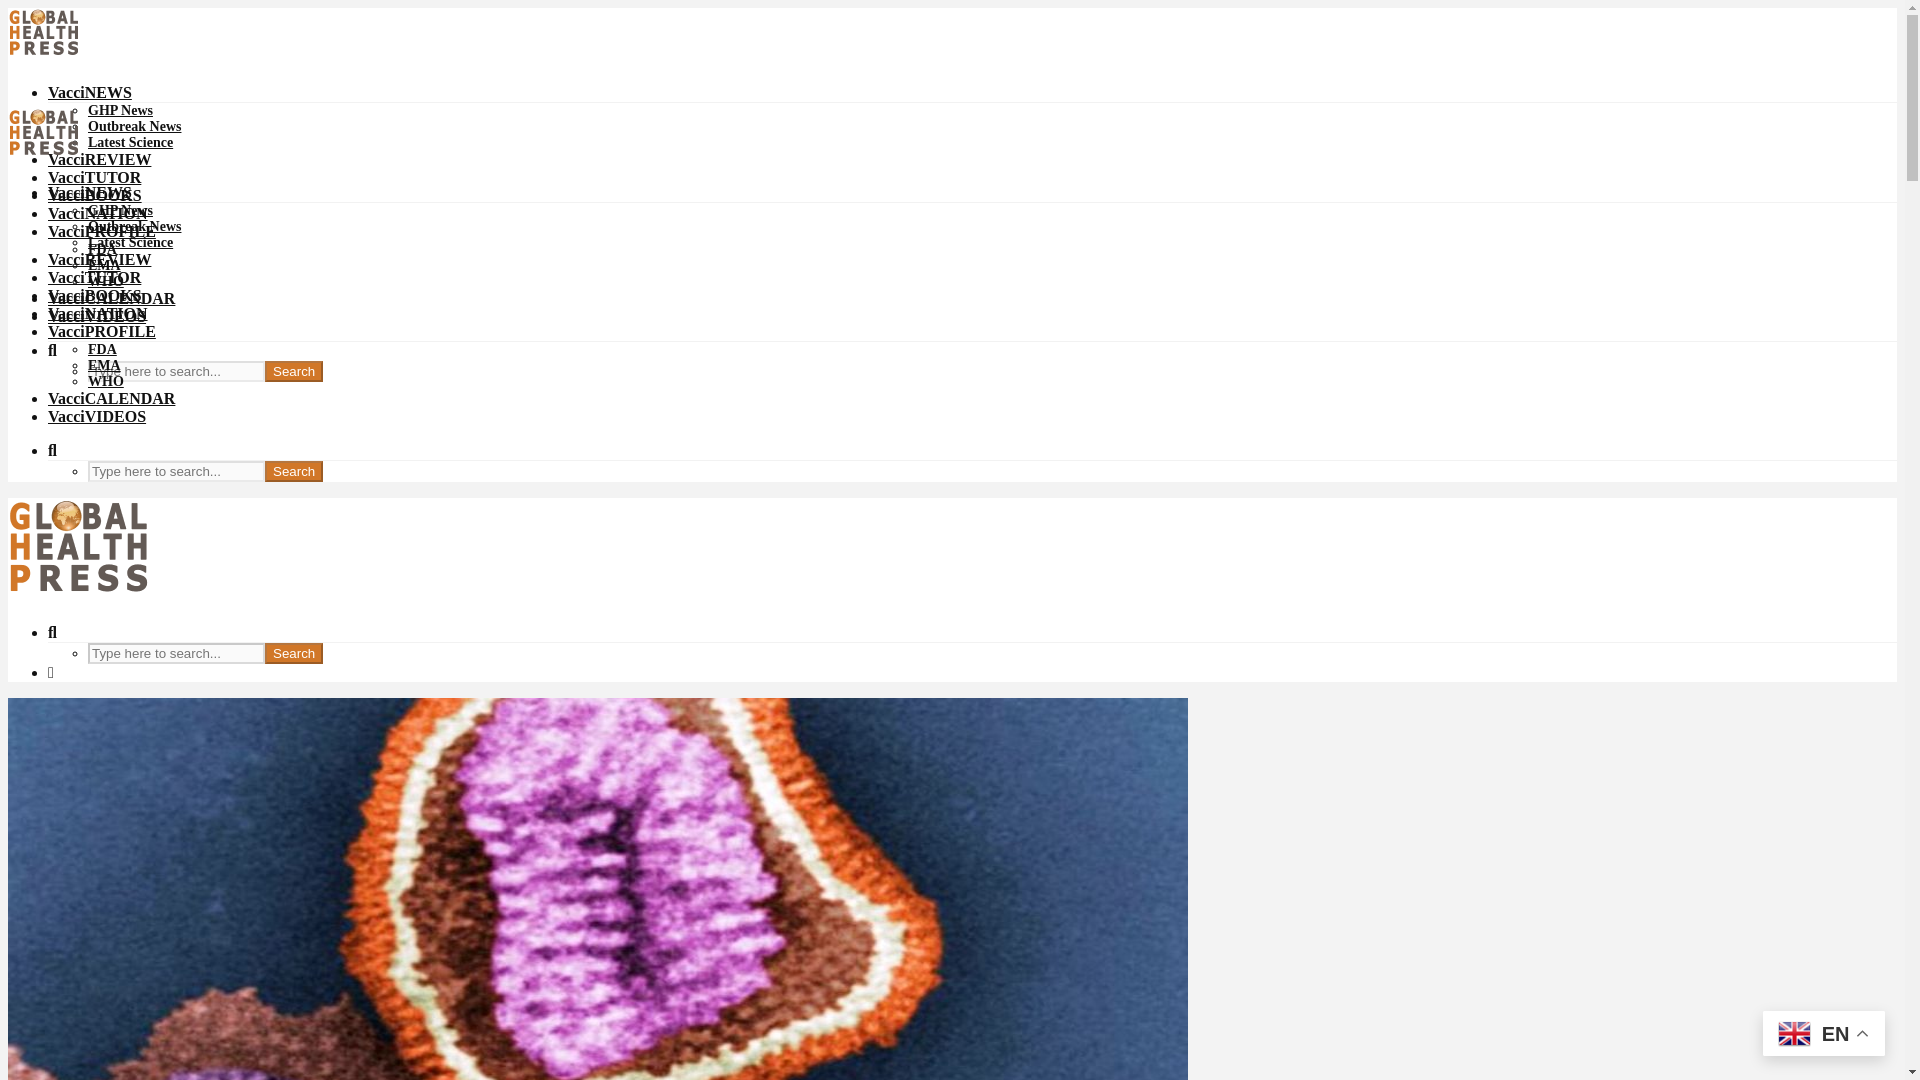  I want to click on GHP News, so click(120, 110).